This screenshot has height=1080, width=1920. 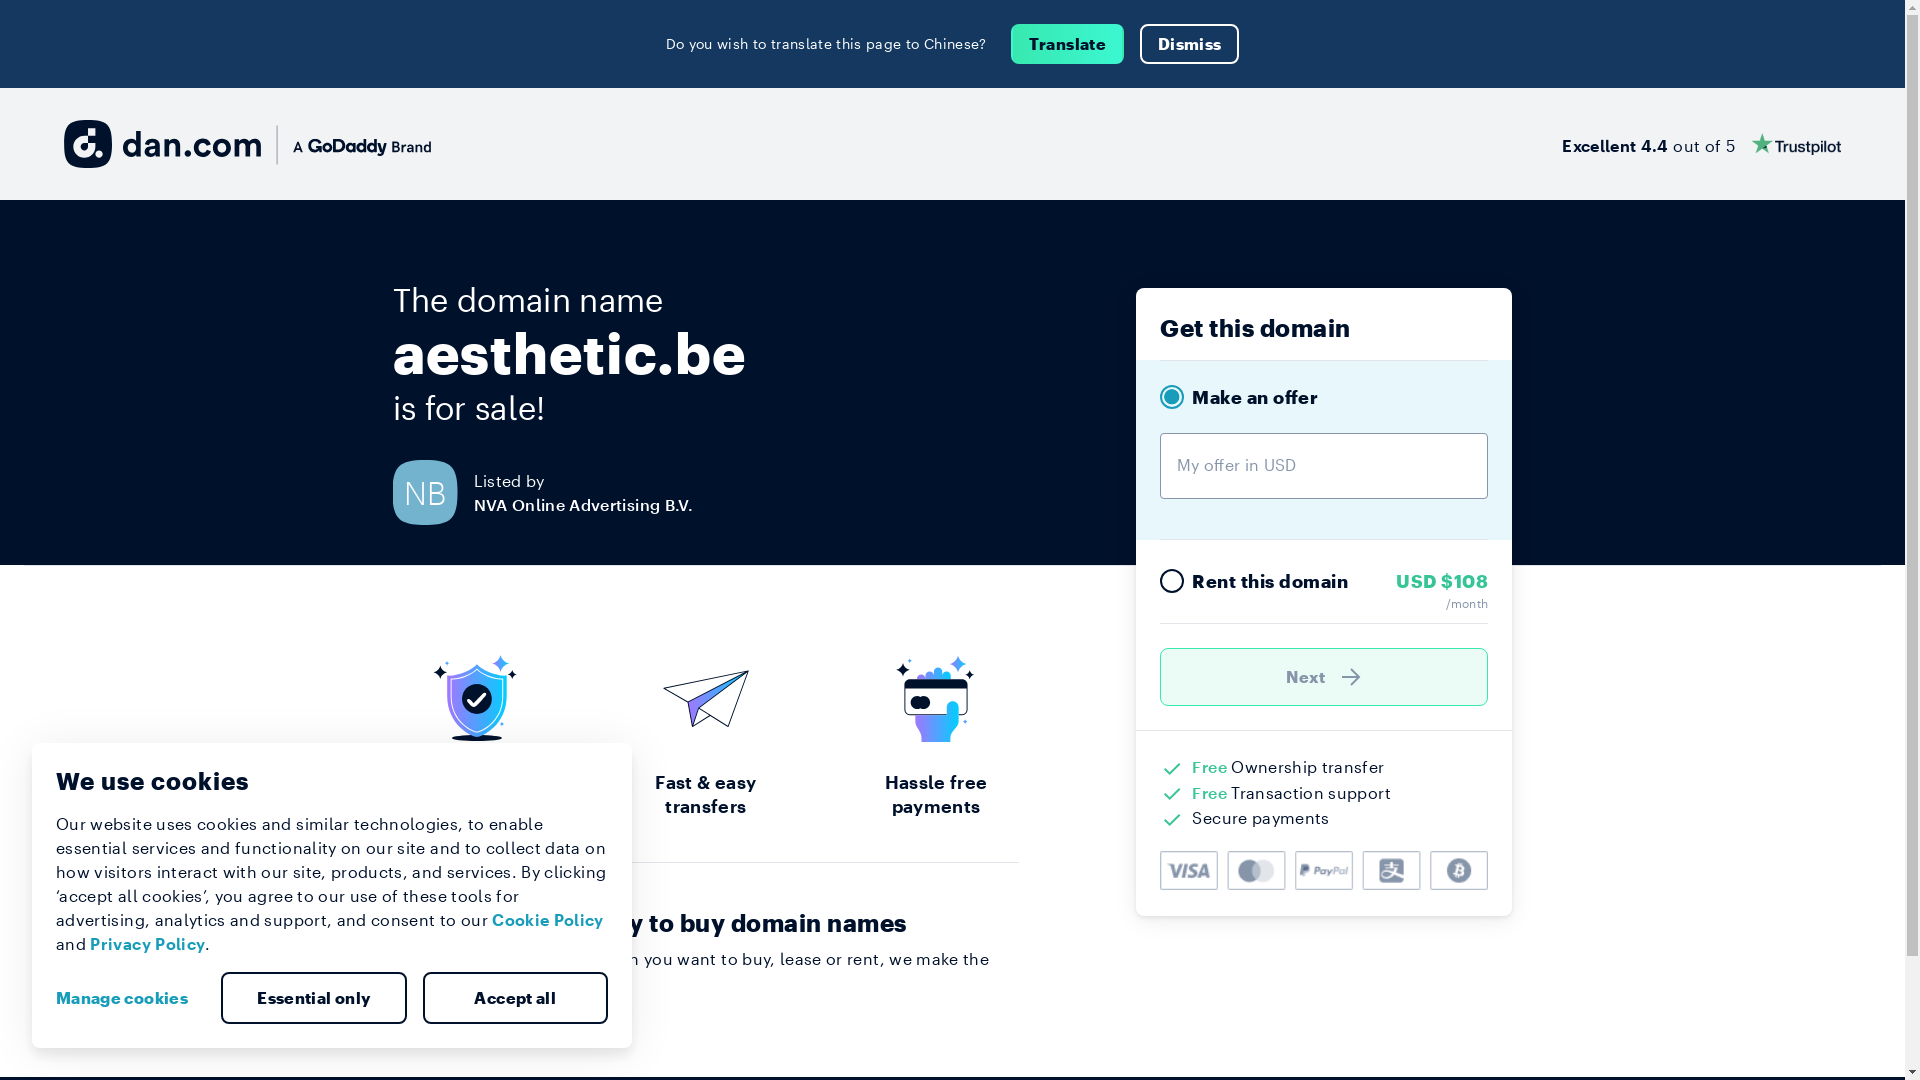 What do you see at coordinates (515, 998) in the screenshot?
I see `Accept all` at bounding box center [515, 998].